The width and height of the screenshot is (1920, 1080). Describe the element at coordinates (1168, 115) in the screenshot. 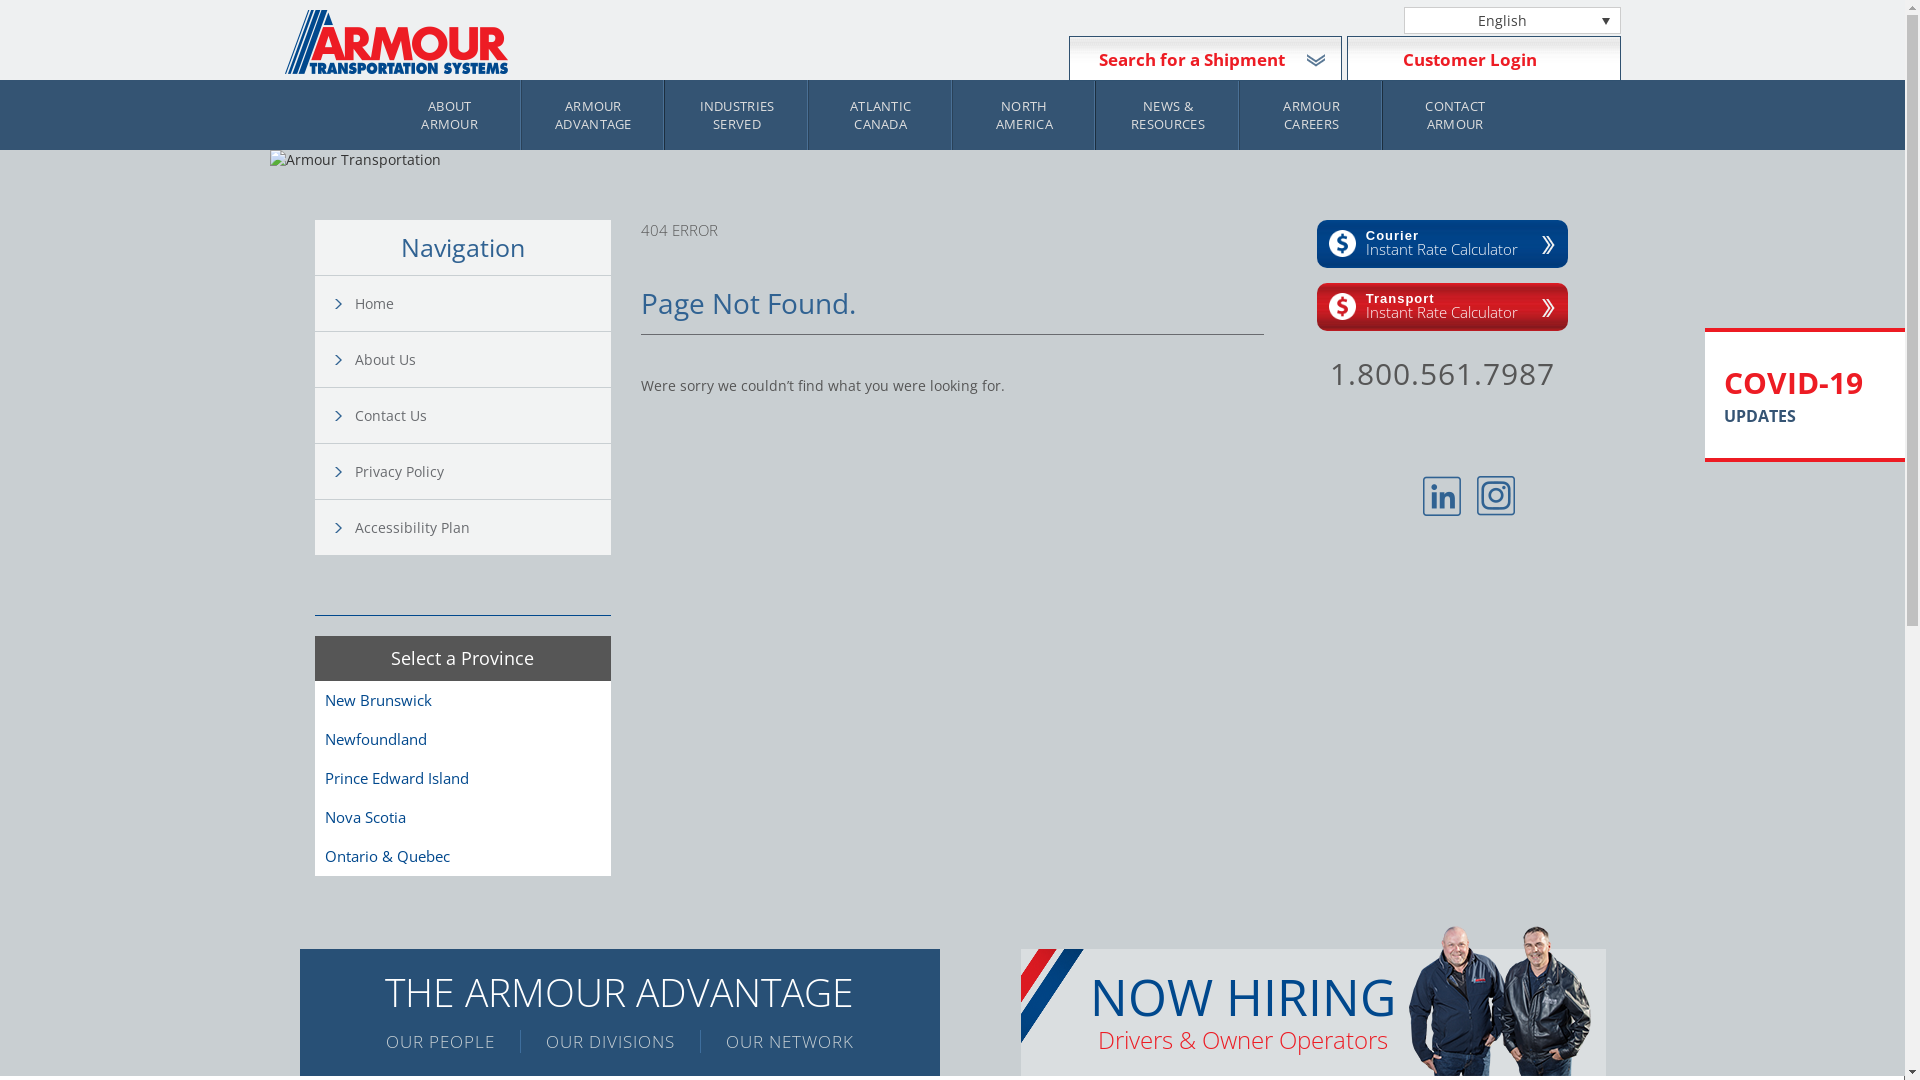

I see `NEWS &
RESOURCES` at that location.